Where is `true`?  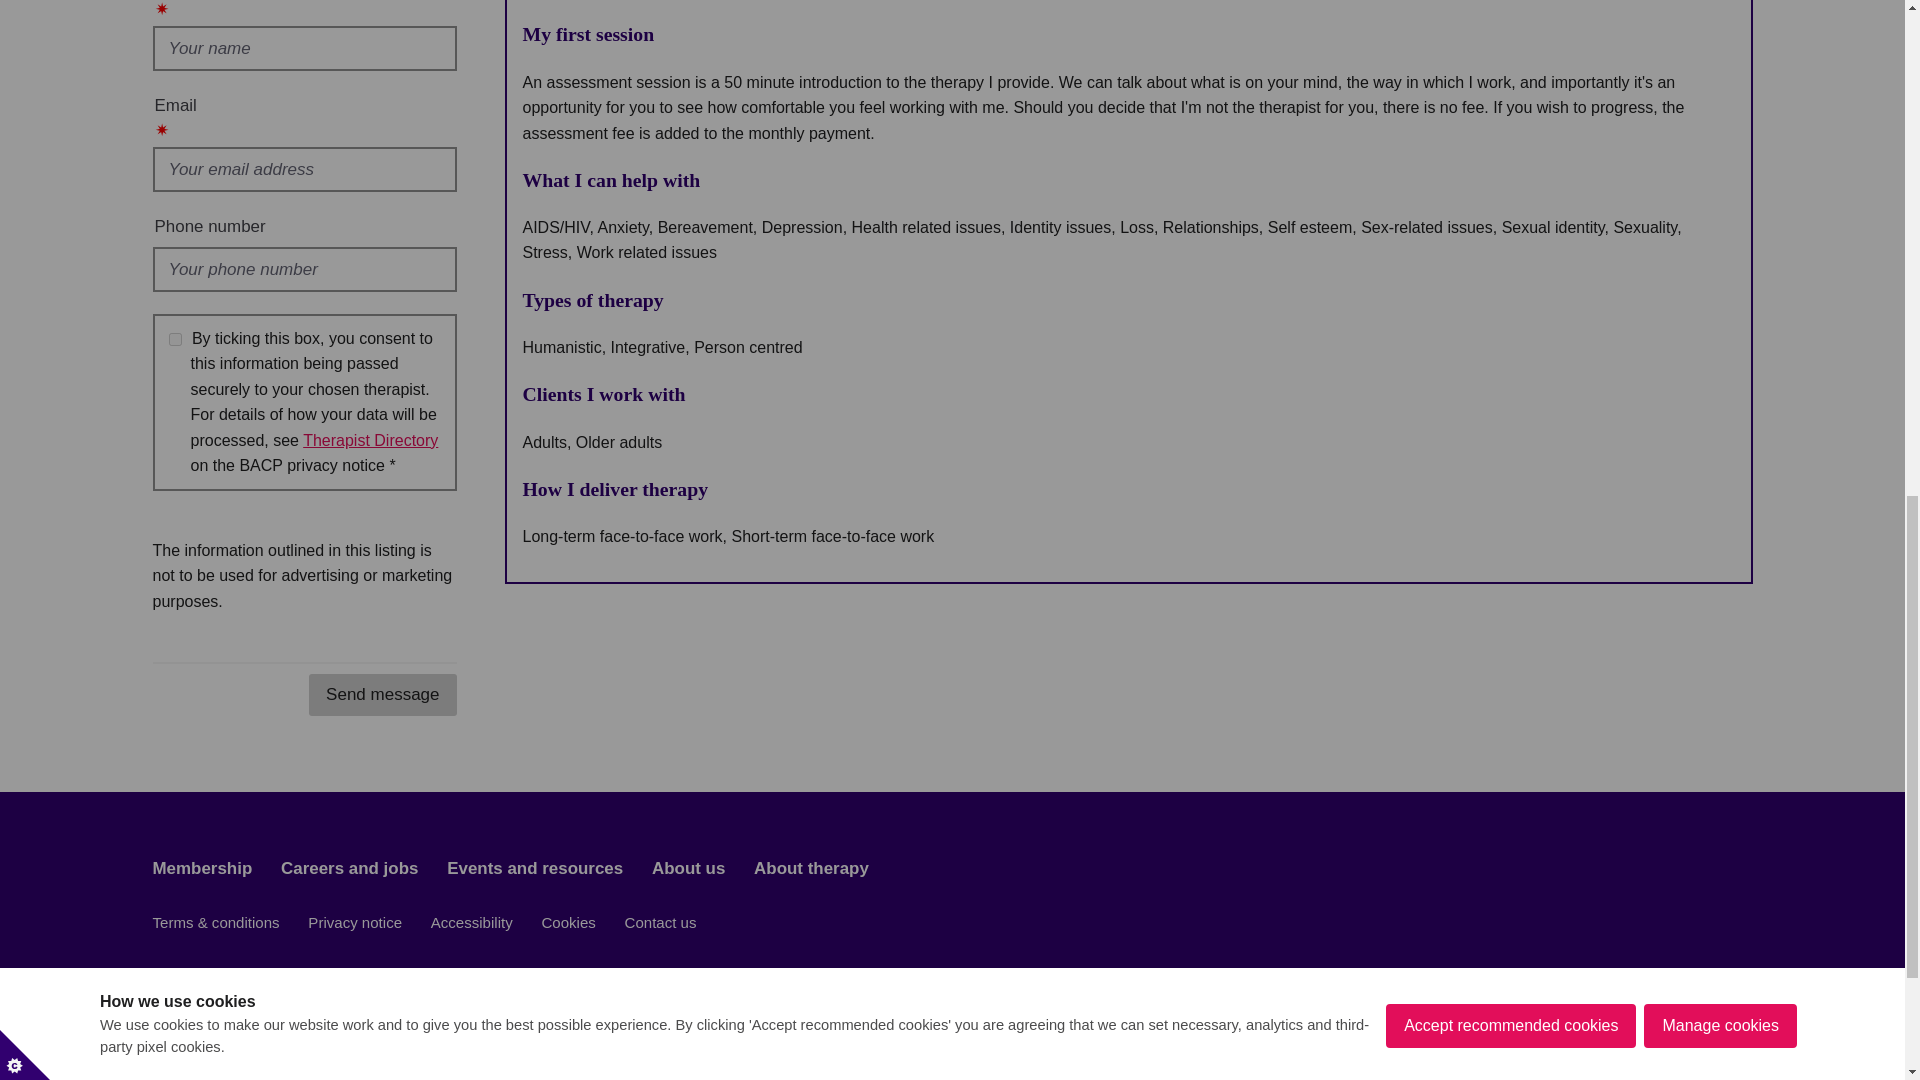
true is located at coordinates (174, 338).